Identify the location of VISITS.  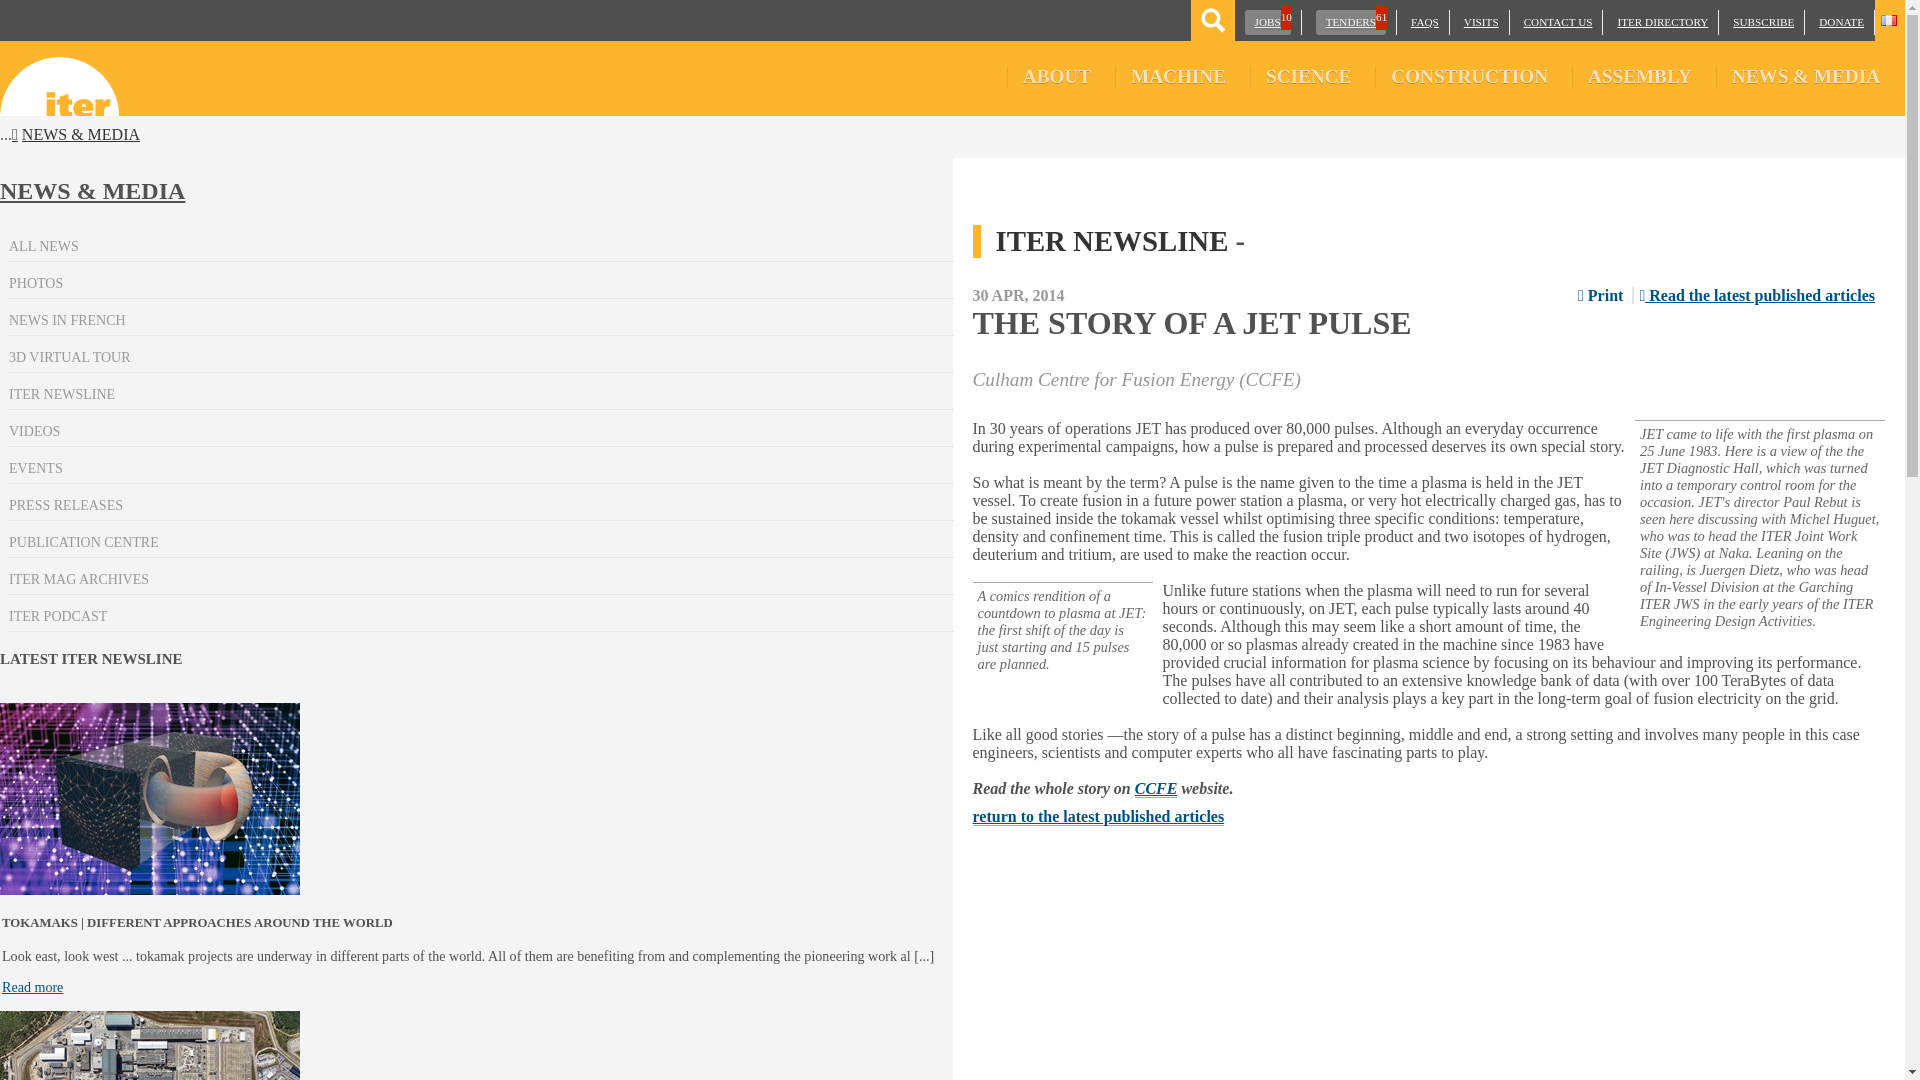
(1481, 22).